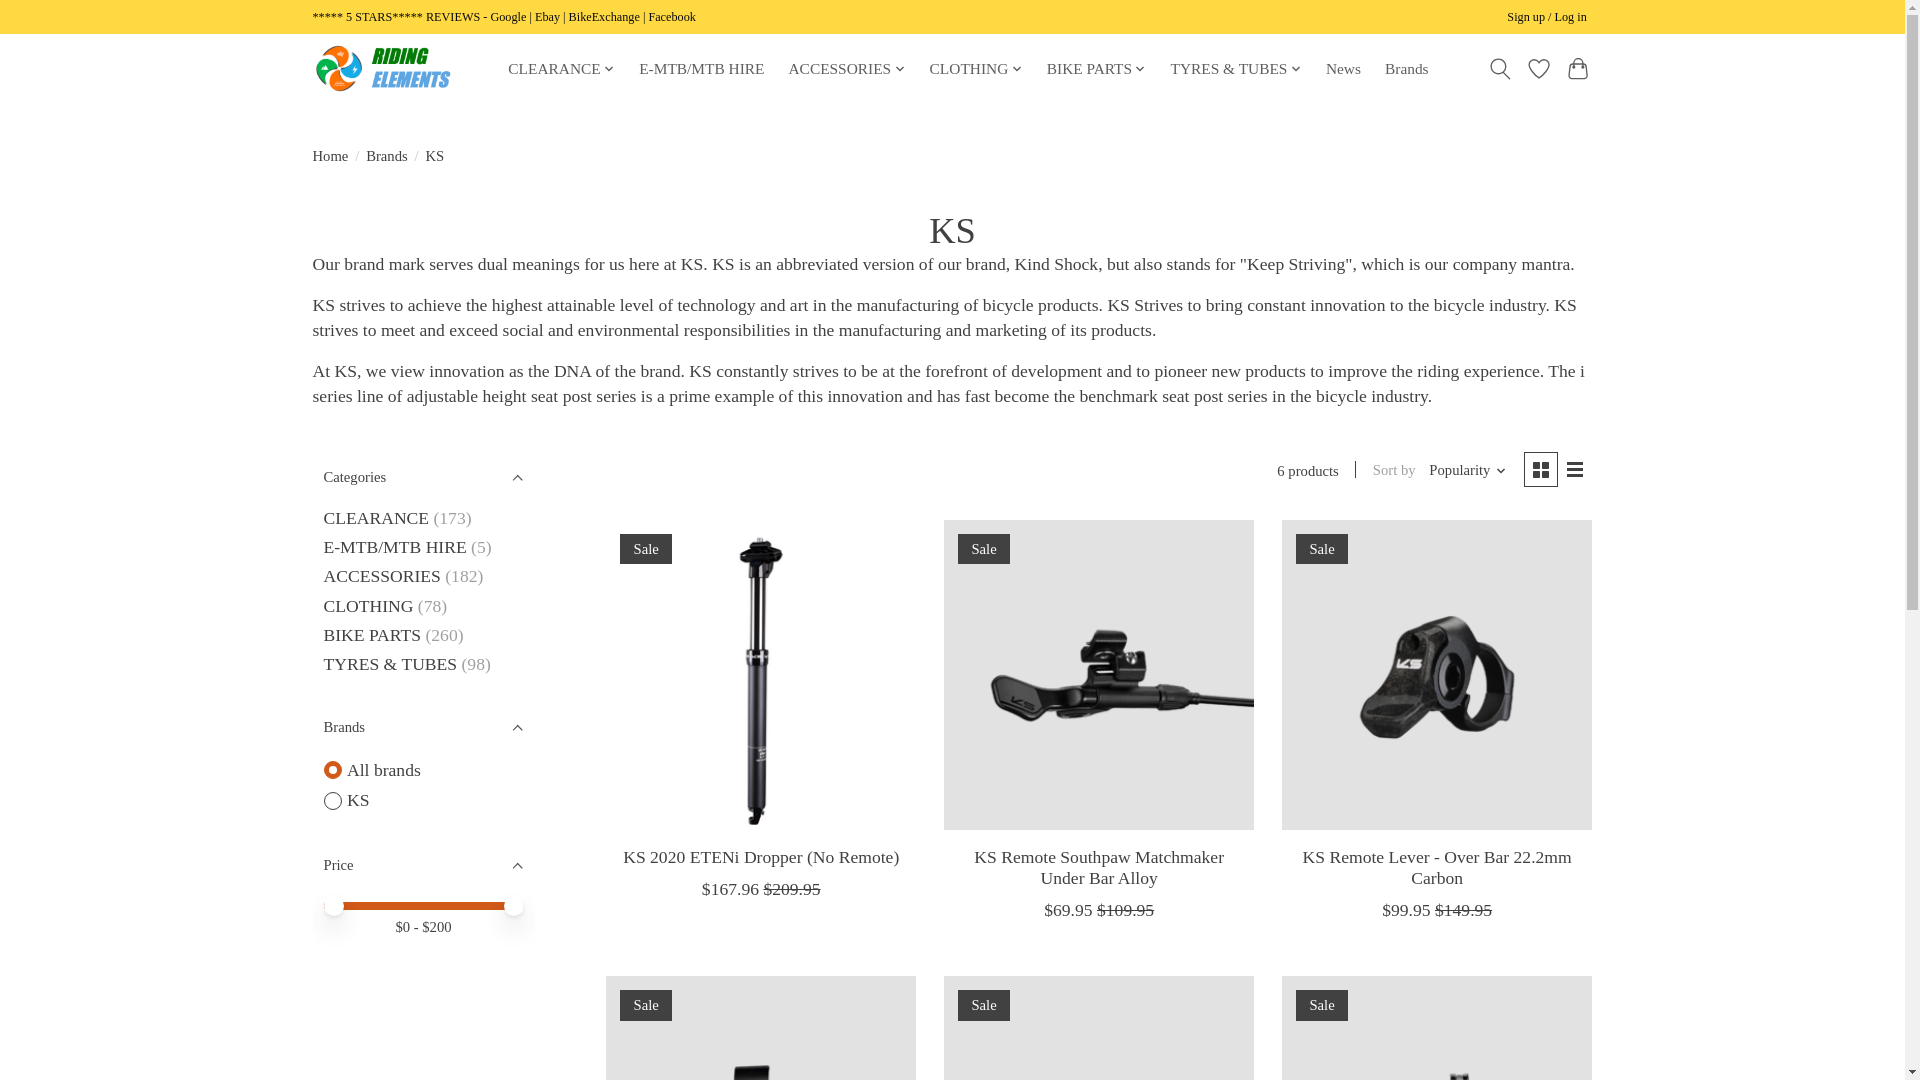  I want to click on KS KS Remote Southpaw Reverse i-Spec II Under Bar Alloy, so click(760, 1028).